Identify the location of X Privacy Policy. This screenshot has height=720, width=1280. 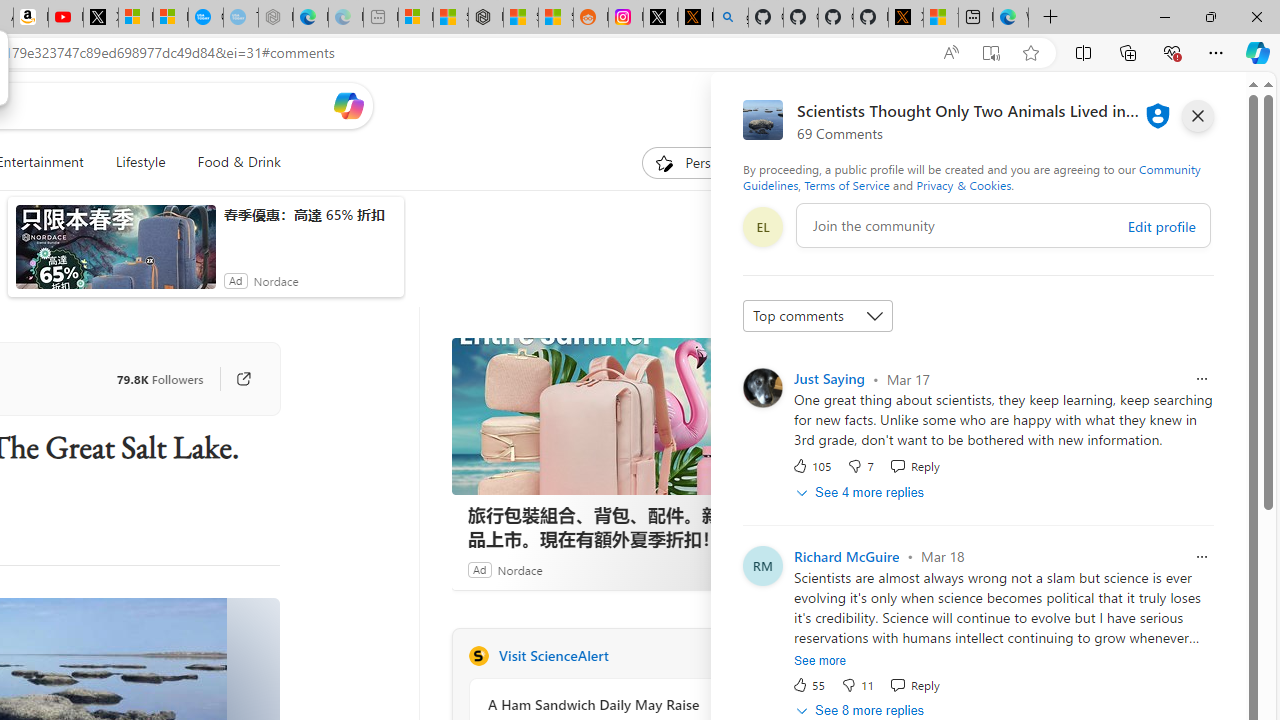
(906, 18).